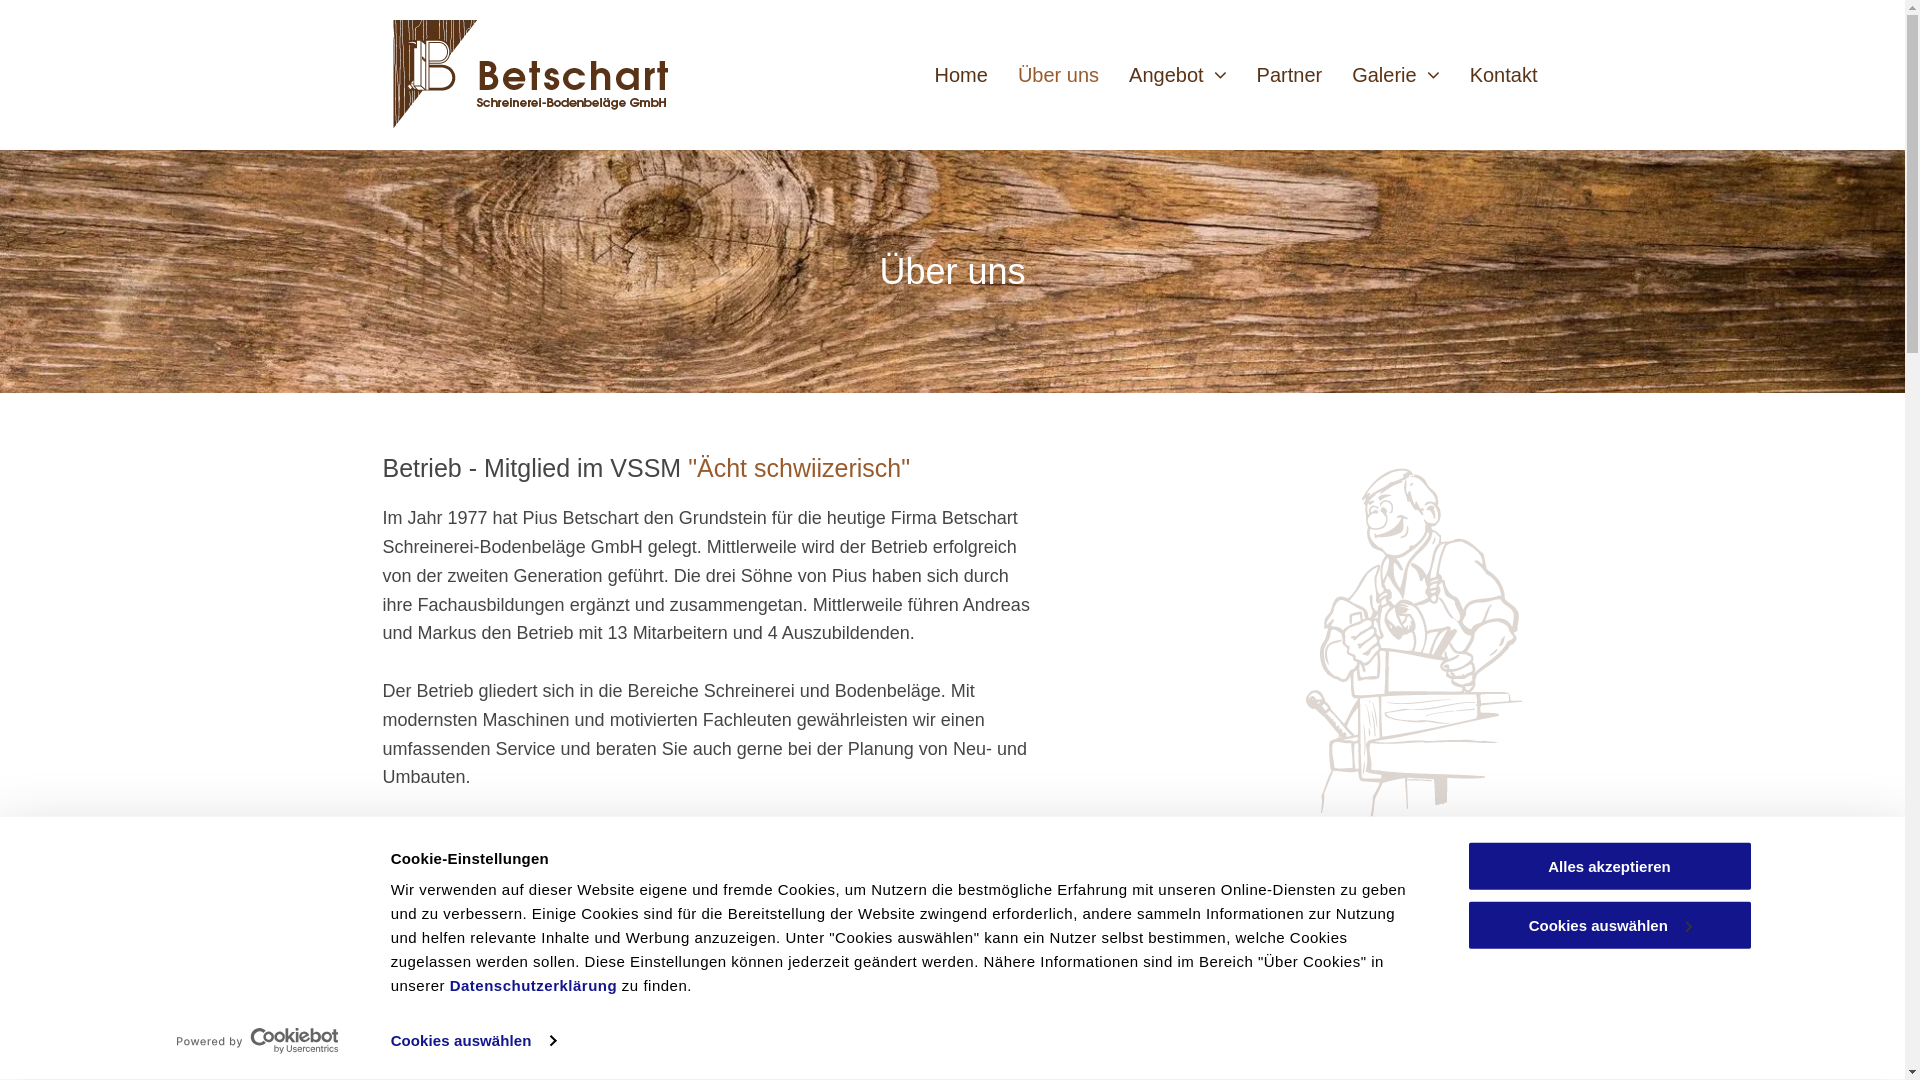  What do you see at coordinates (1504, 76) in the screenshot?
I see `Kontakt` at bounding box center [1504, 76].